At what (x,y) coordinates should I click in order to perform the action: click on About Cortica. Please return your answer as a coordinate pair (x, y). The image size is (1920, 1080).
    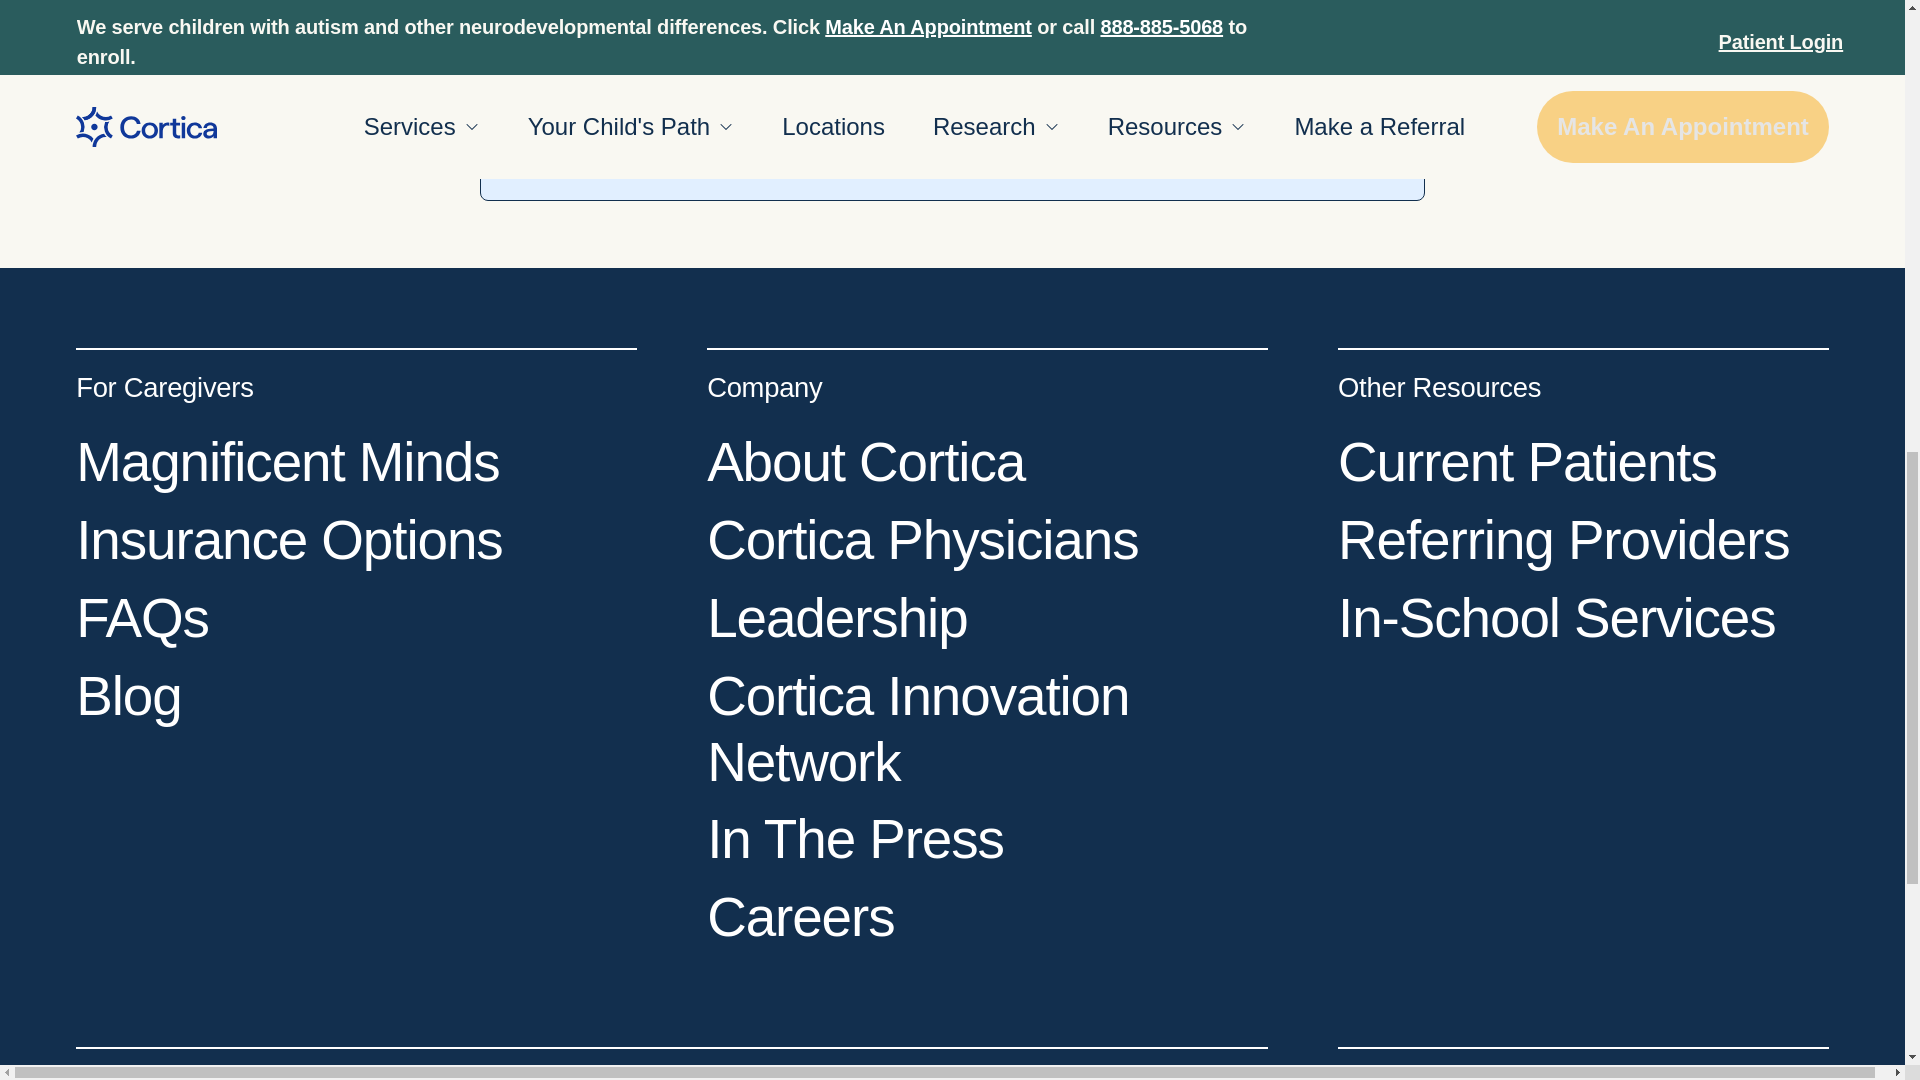
    Looking at the image, I should click on (866, 461).